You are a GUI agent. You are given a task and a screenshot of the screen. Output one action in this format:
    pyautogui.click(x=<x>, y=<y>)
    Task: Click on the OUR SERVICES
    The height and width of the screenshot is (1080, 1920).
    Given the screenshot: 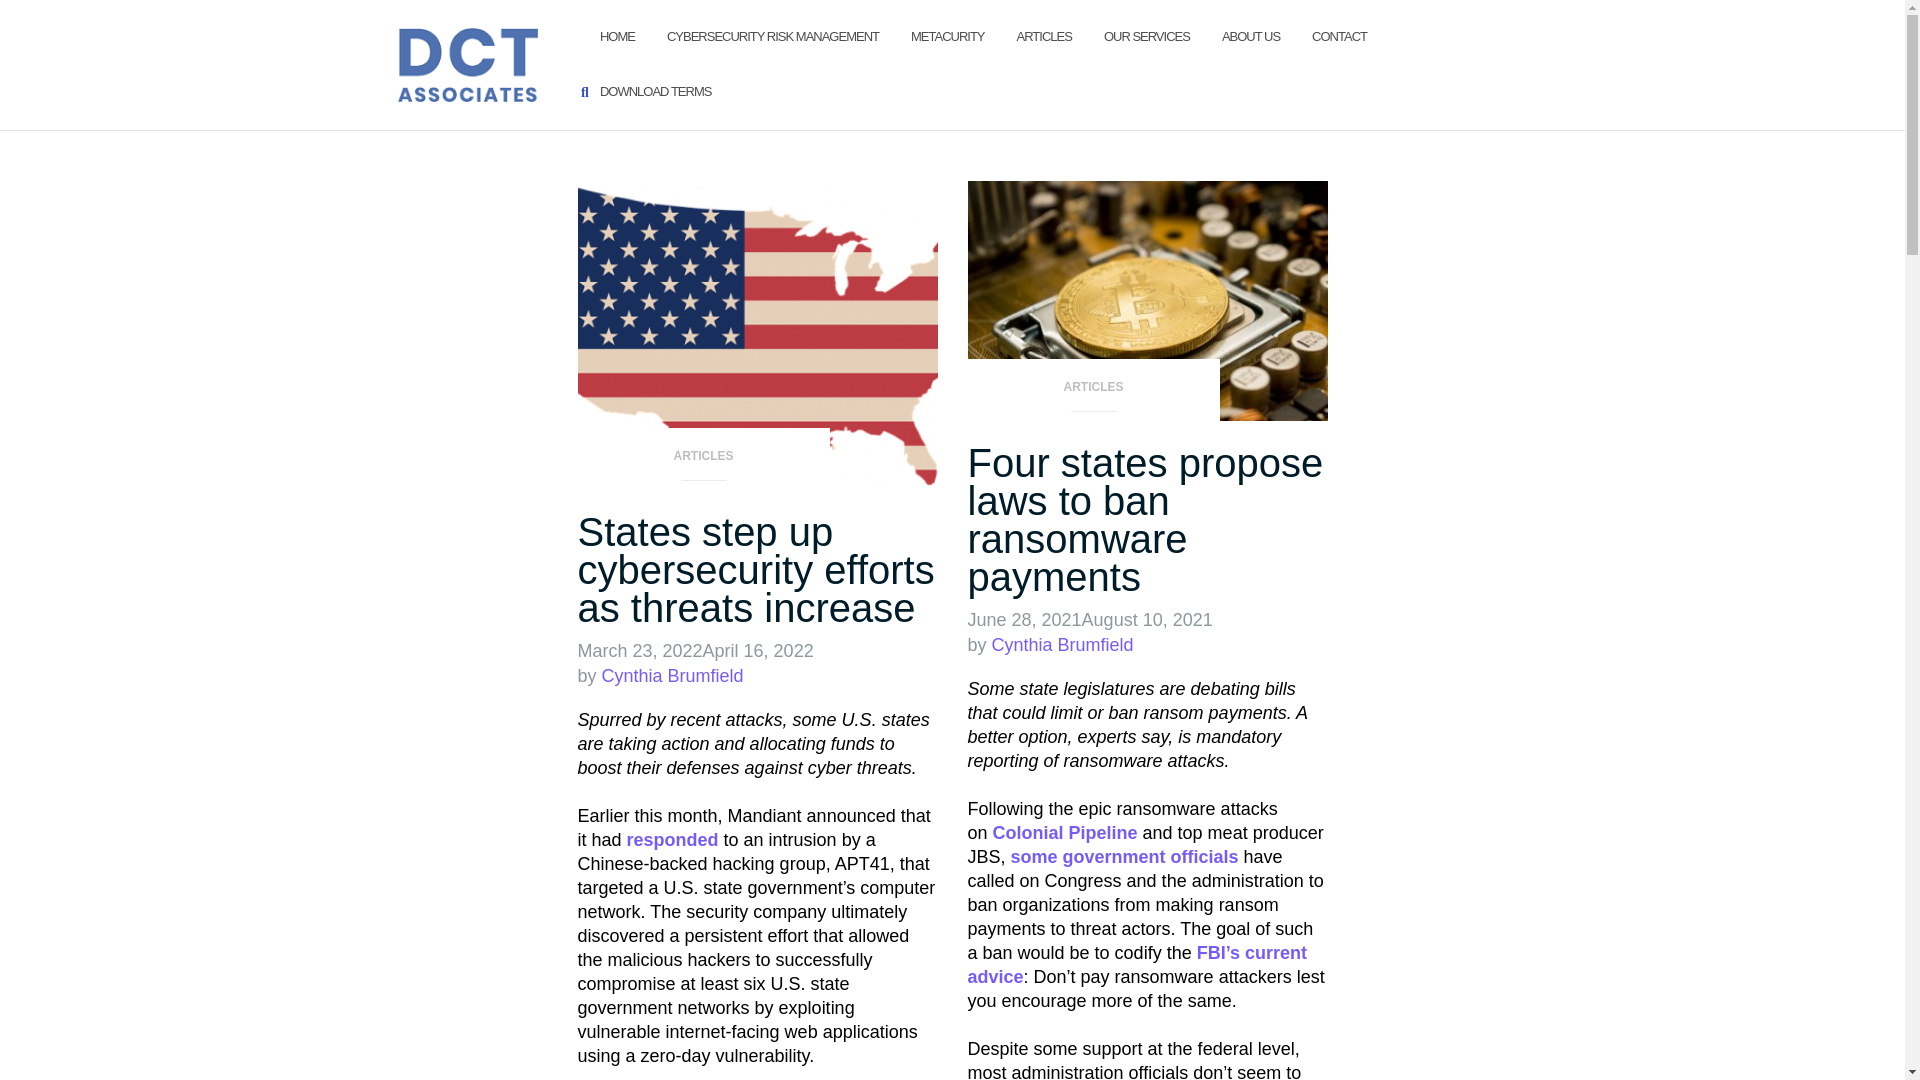 What is the action you would take?
    pyautogui.click(x=1147, y=36)
    